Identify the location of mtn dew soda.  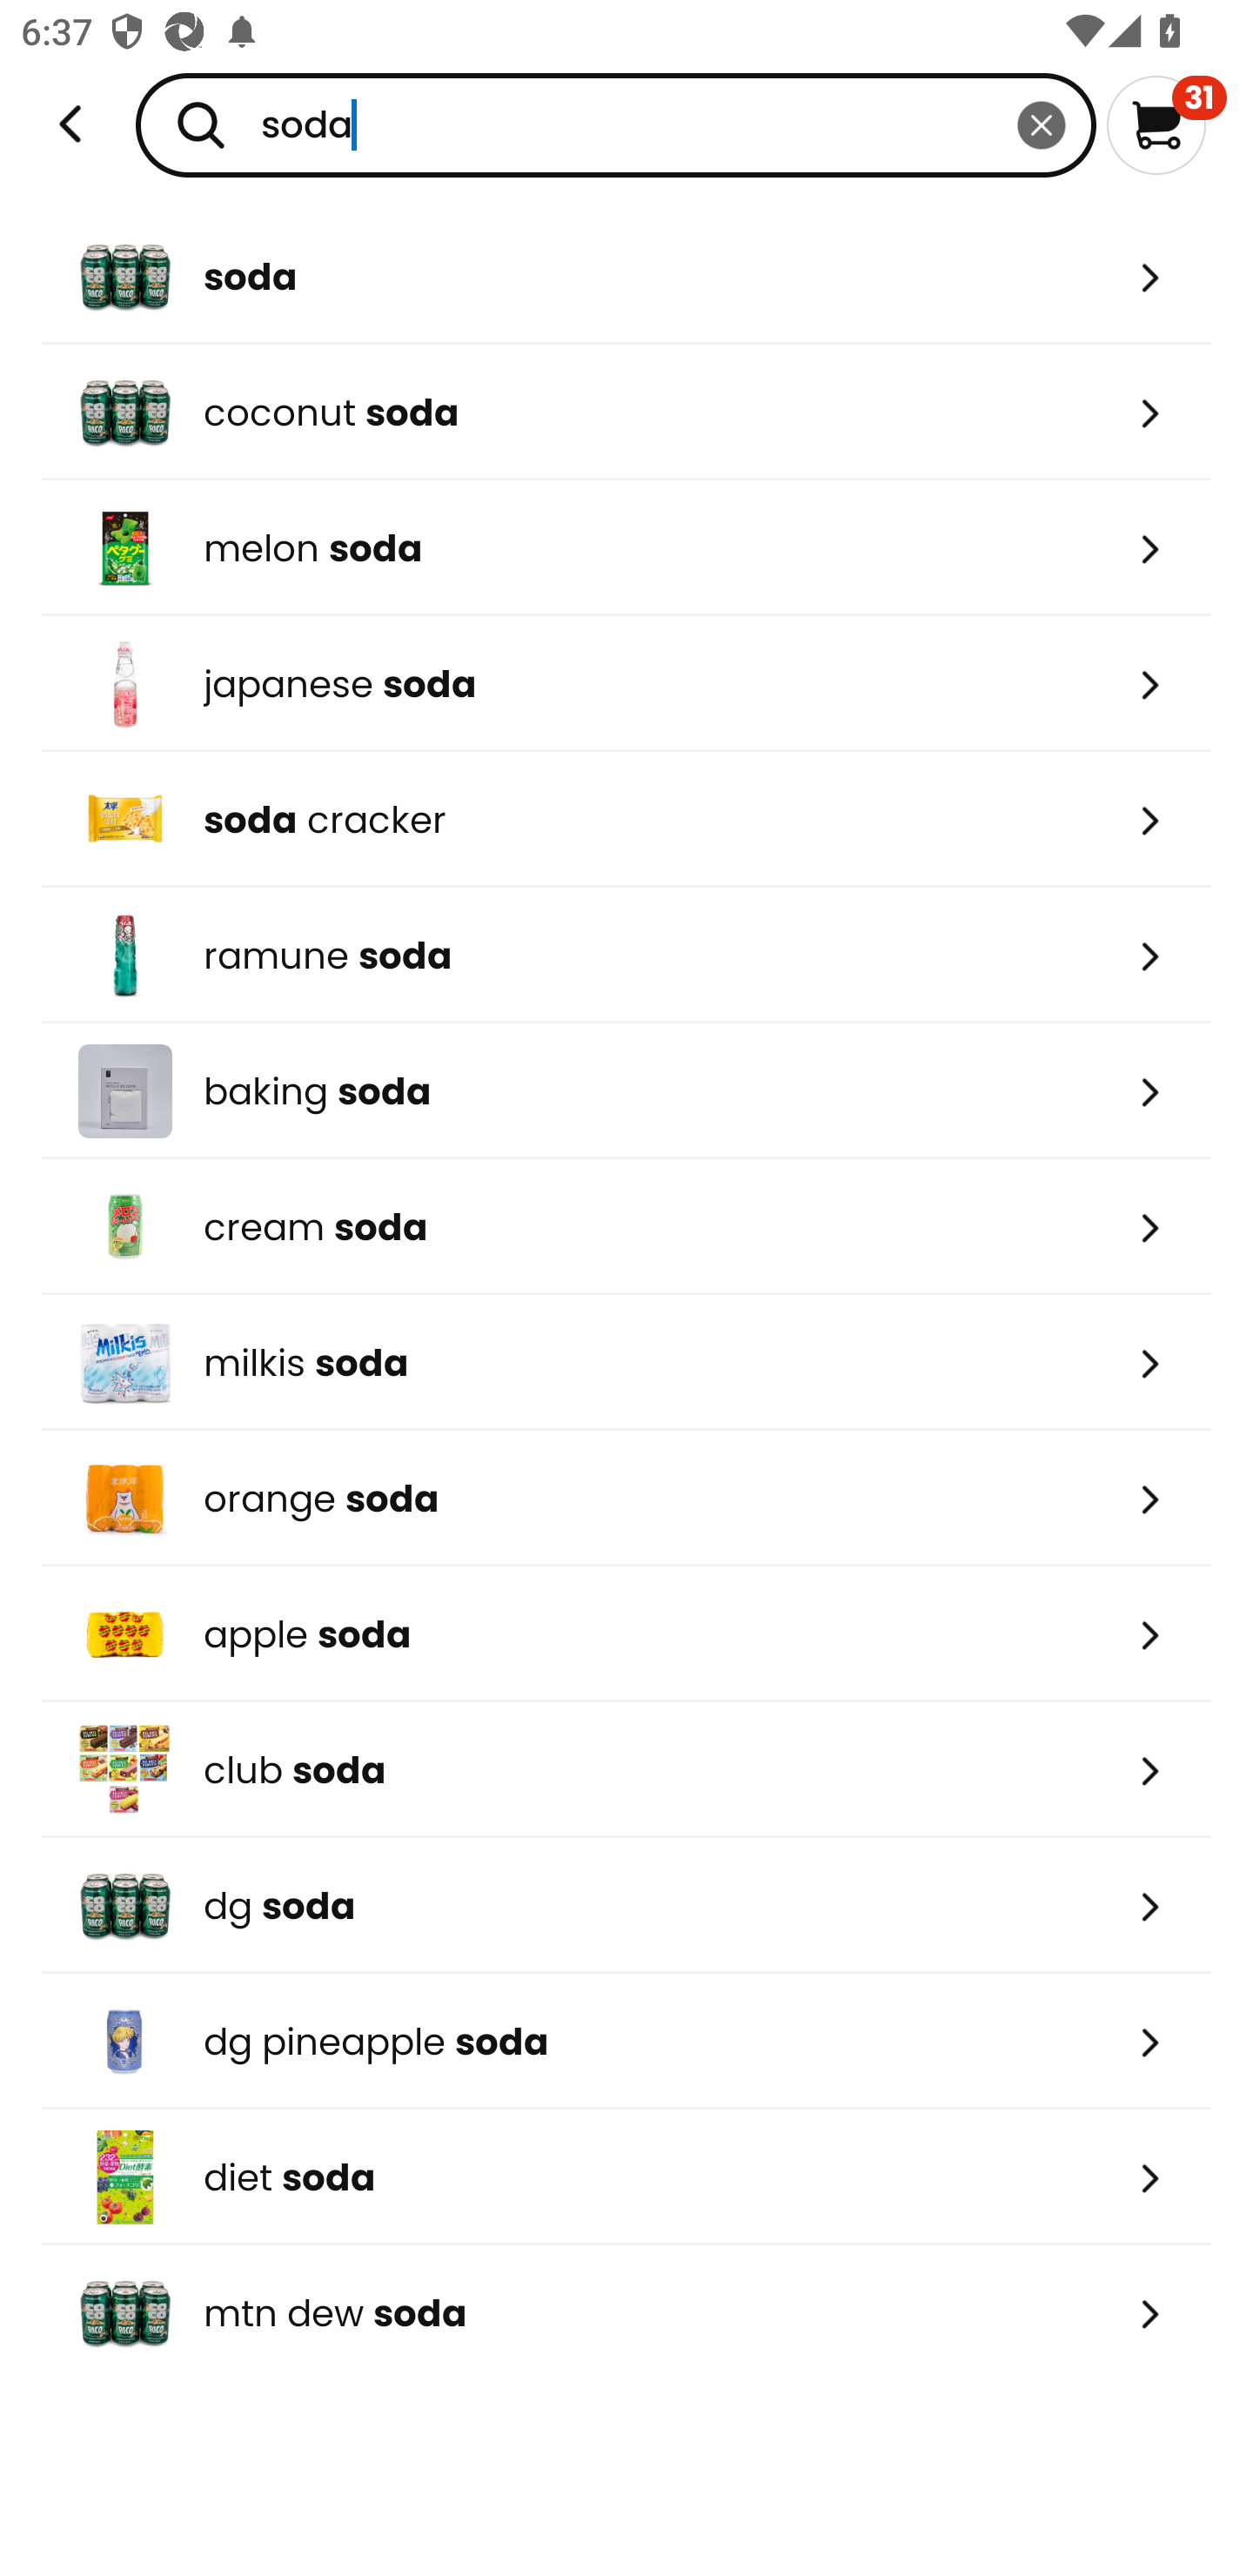
(626, 2313).